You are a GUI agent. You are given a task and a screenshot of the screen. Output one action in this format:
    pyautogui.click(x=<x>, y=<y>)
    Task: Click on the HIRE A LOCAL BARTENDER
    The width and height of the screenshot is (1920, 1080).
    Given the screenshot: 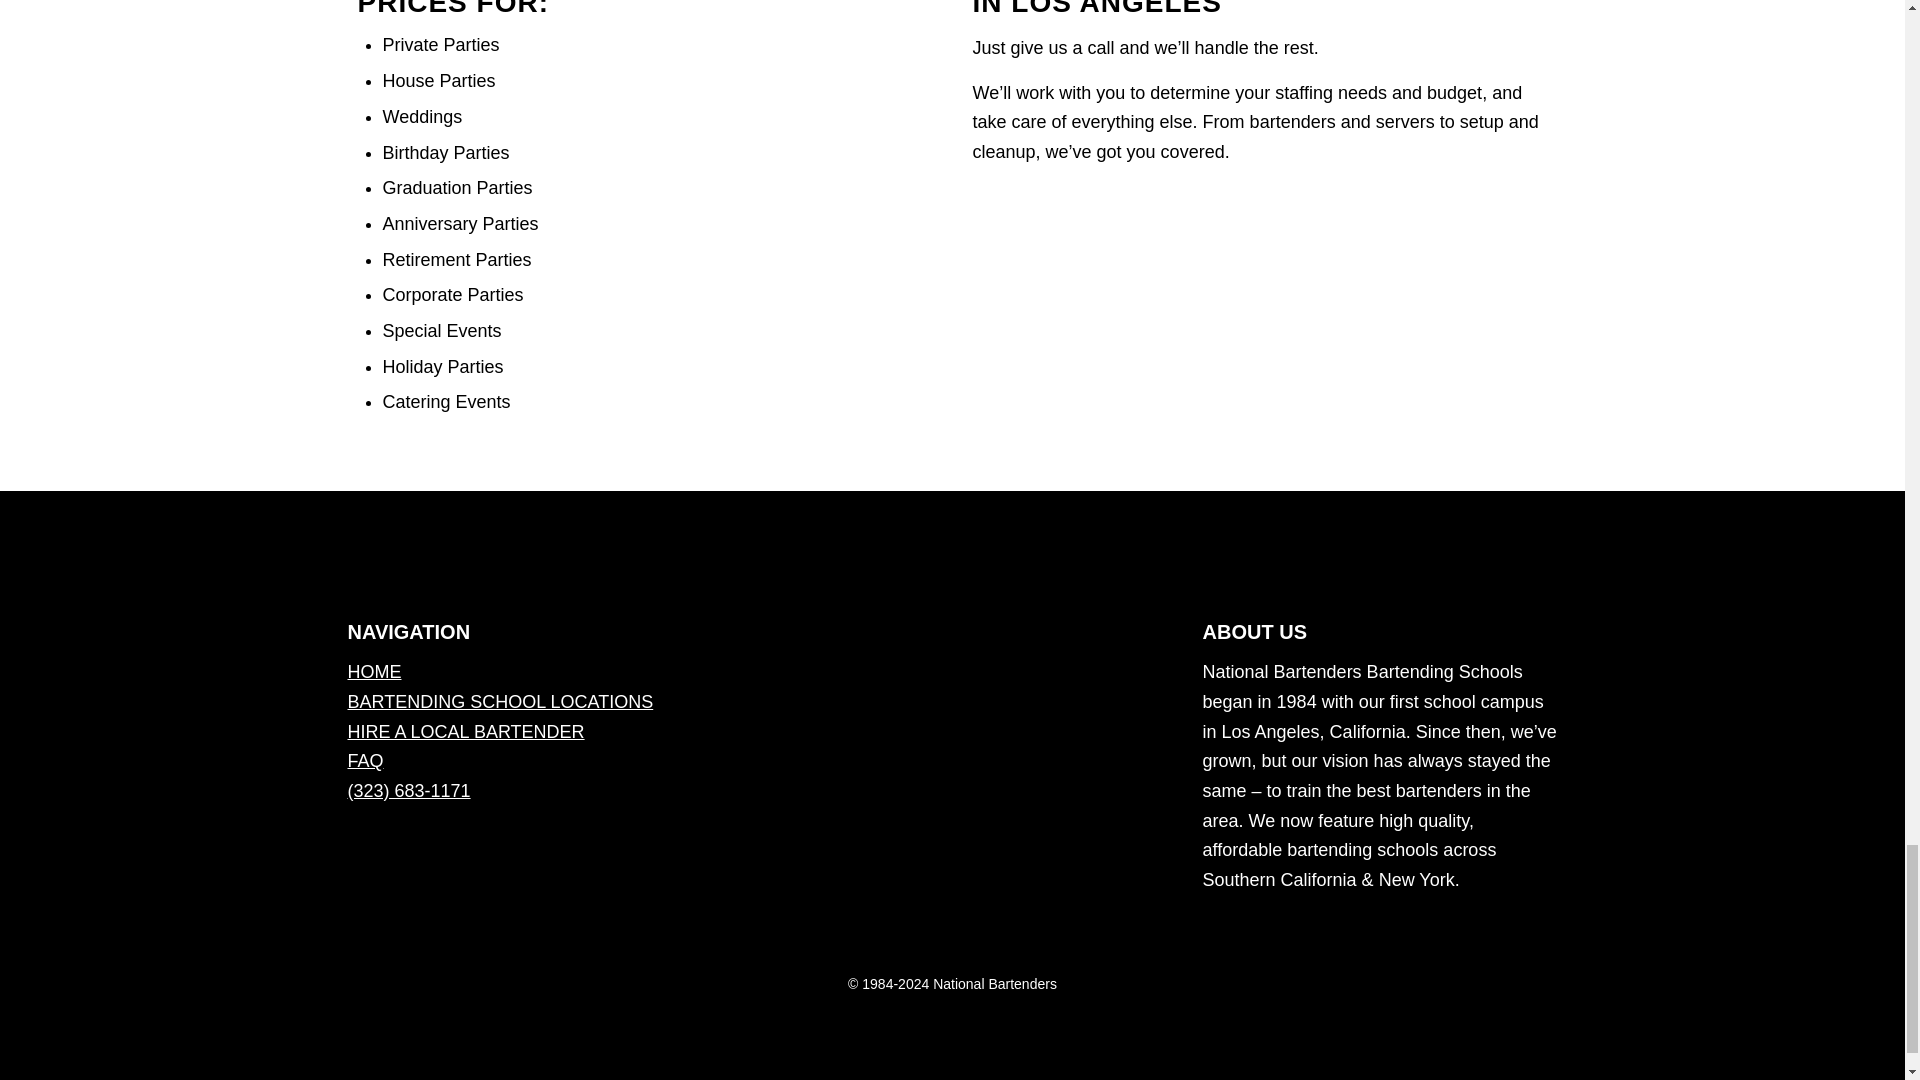 What is the action you would take?
    pyautogui.click(x=466, y=732)
    